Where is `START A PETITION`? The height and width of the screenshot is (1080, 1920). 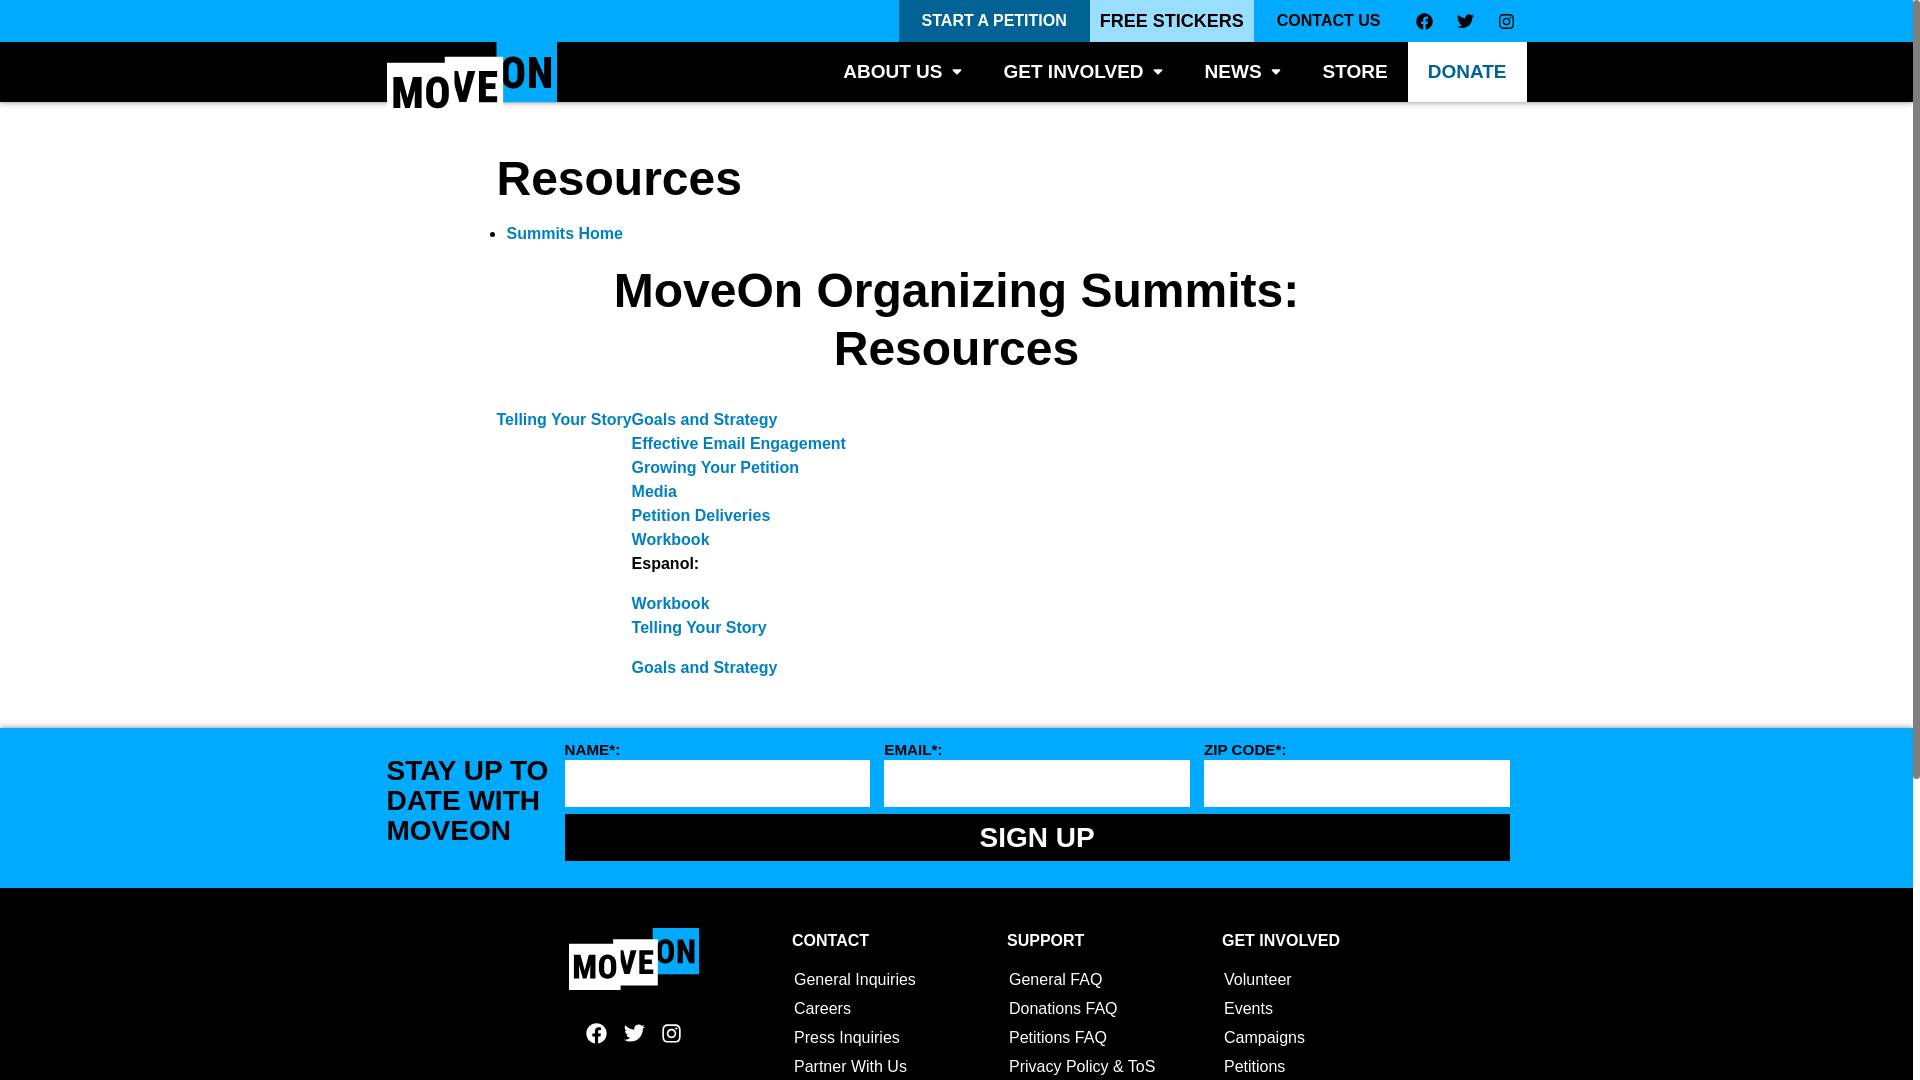 START A PETITION is located at coordinates (994, 21).